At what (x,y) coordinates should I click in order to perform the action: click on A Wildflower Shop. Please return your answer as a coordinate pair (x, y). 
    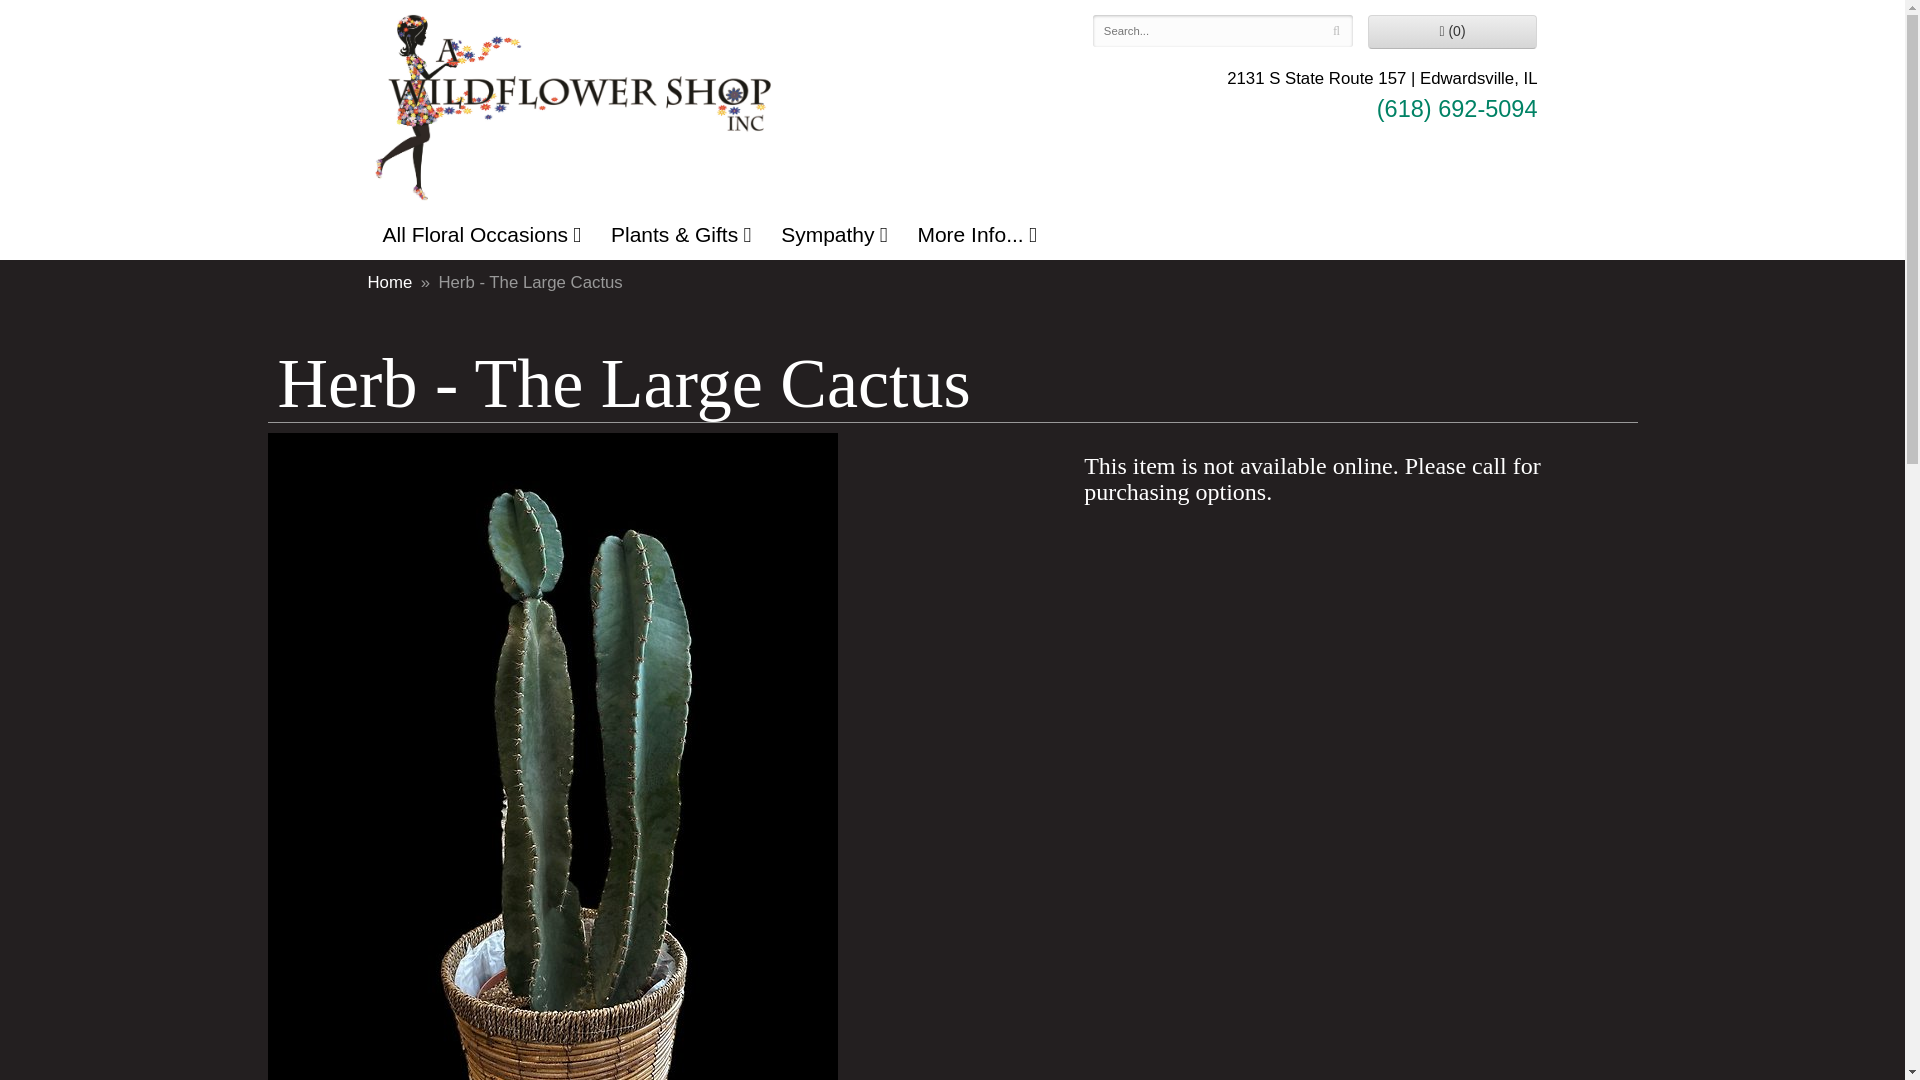
    Looking at the image, I should click on (572, 105).